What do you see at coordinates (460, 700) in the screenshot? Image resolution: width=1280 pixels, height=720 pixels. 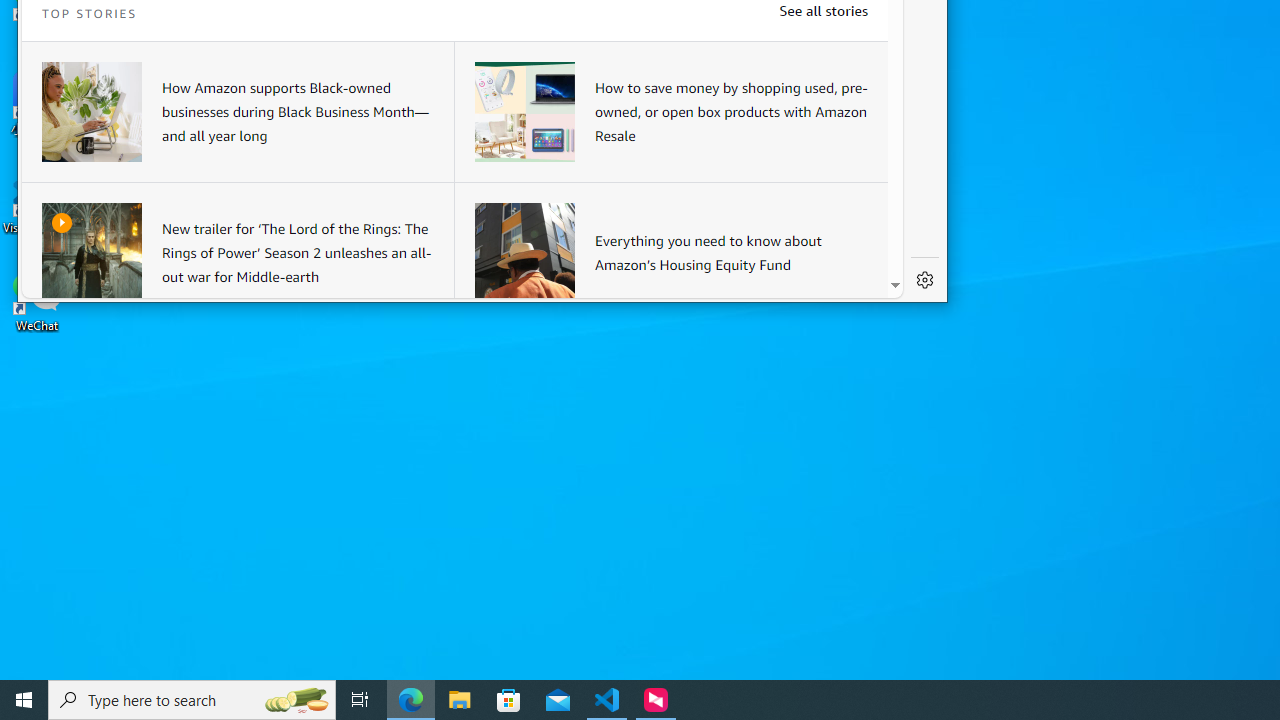 I see `File Explorer` at bounding box center [460, 700].